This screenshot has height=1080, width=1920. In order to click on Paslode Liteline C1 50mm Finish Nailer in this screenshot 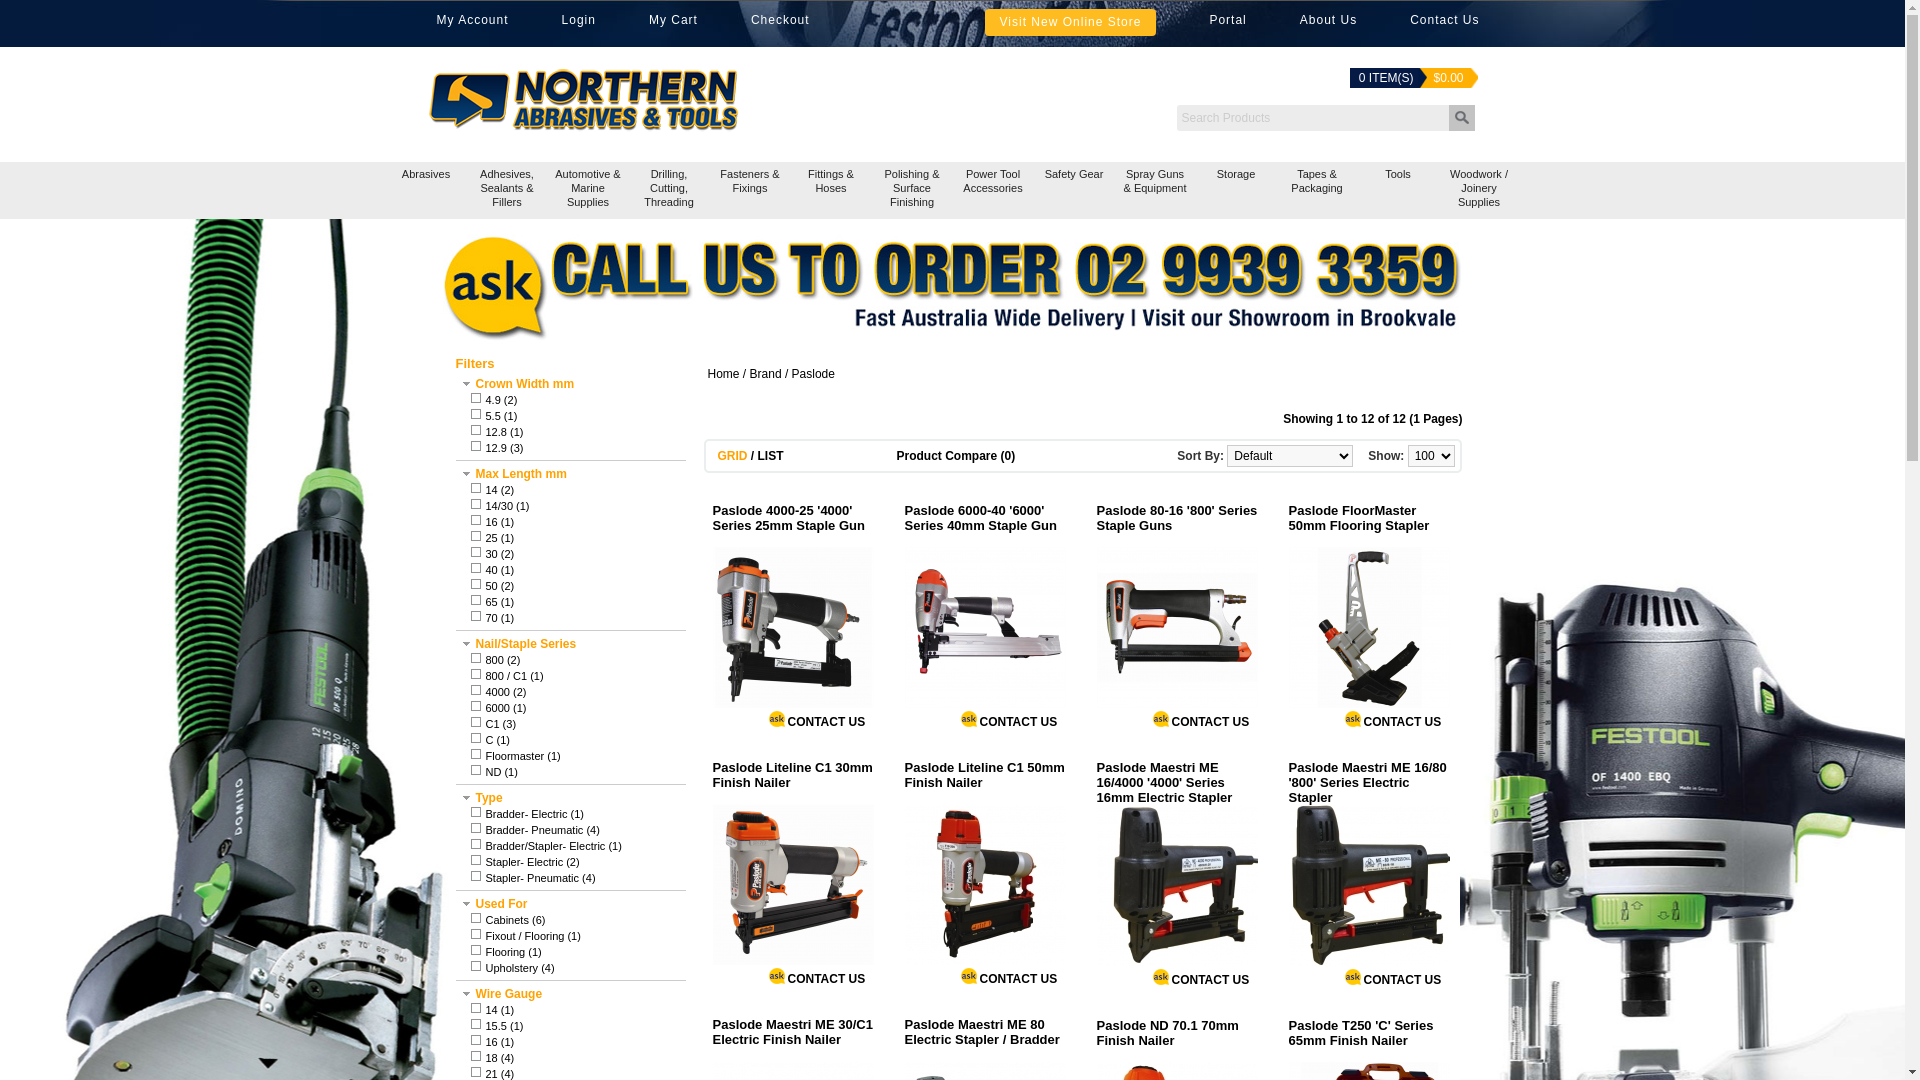, I will do `click(984, 782)`.